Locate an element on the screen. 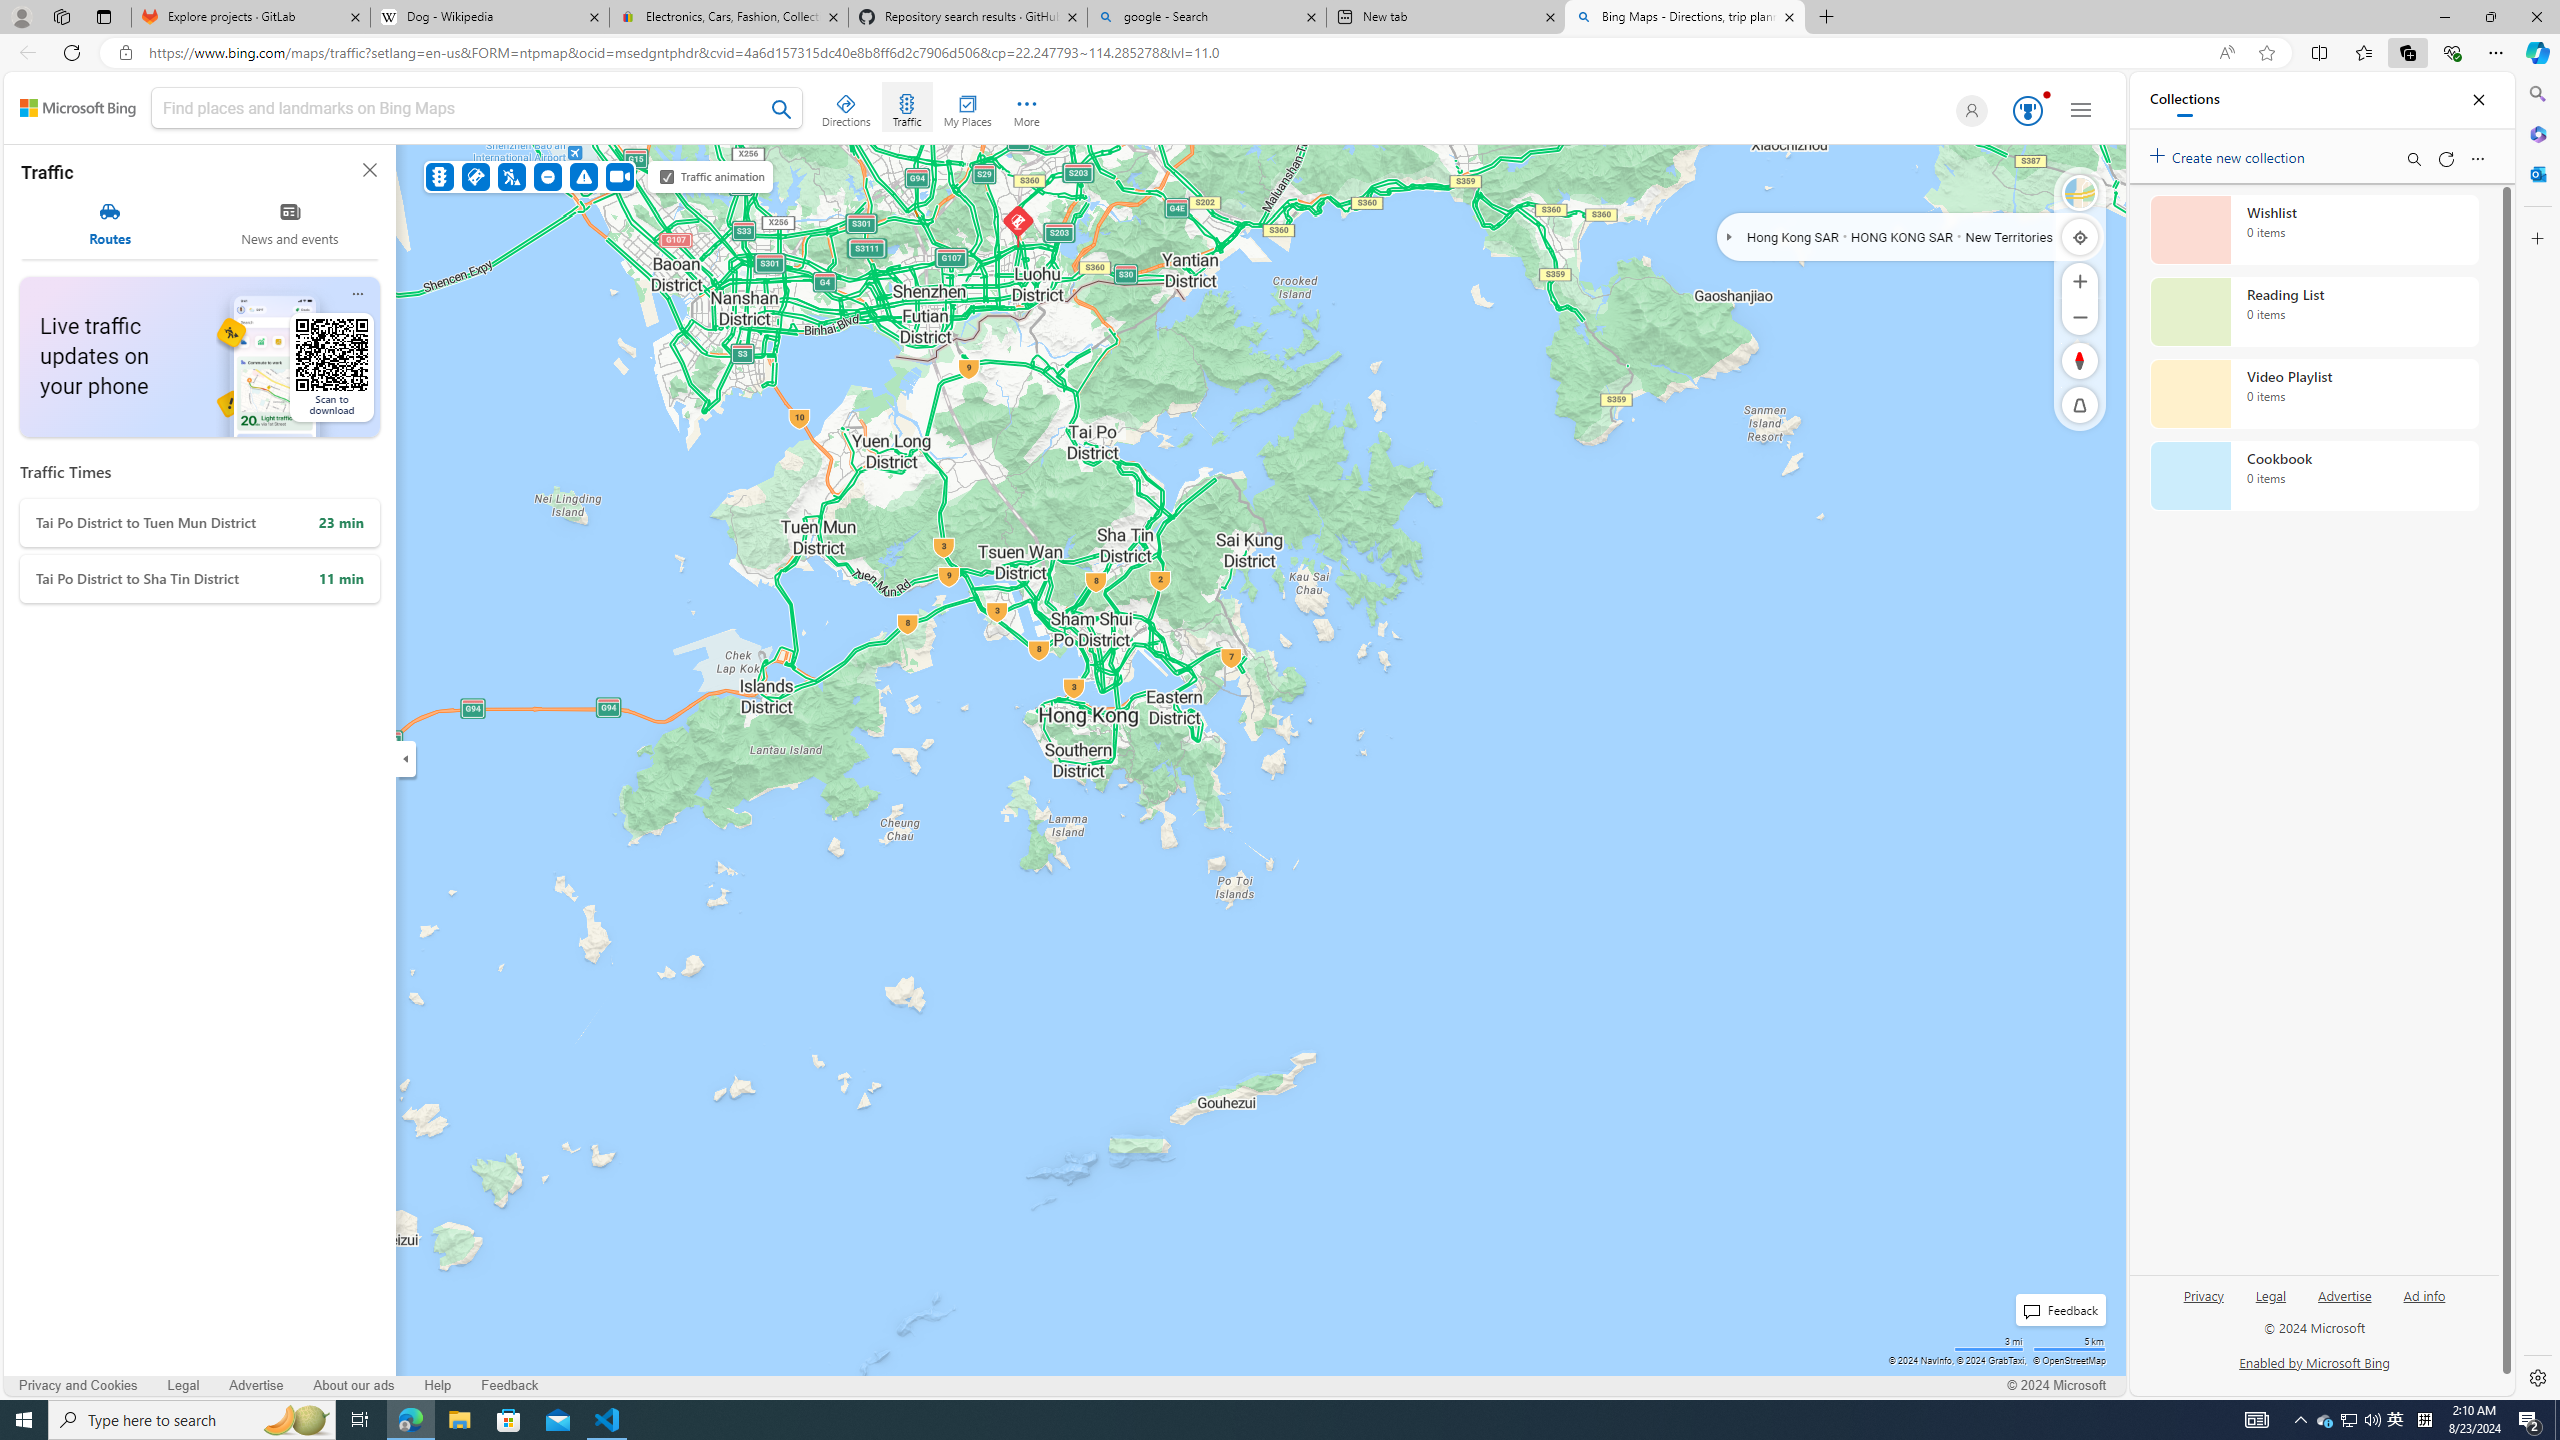 This screenshot has height=1440, width=2560. Construction is located at coordinates (512, 176).